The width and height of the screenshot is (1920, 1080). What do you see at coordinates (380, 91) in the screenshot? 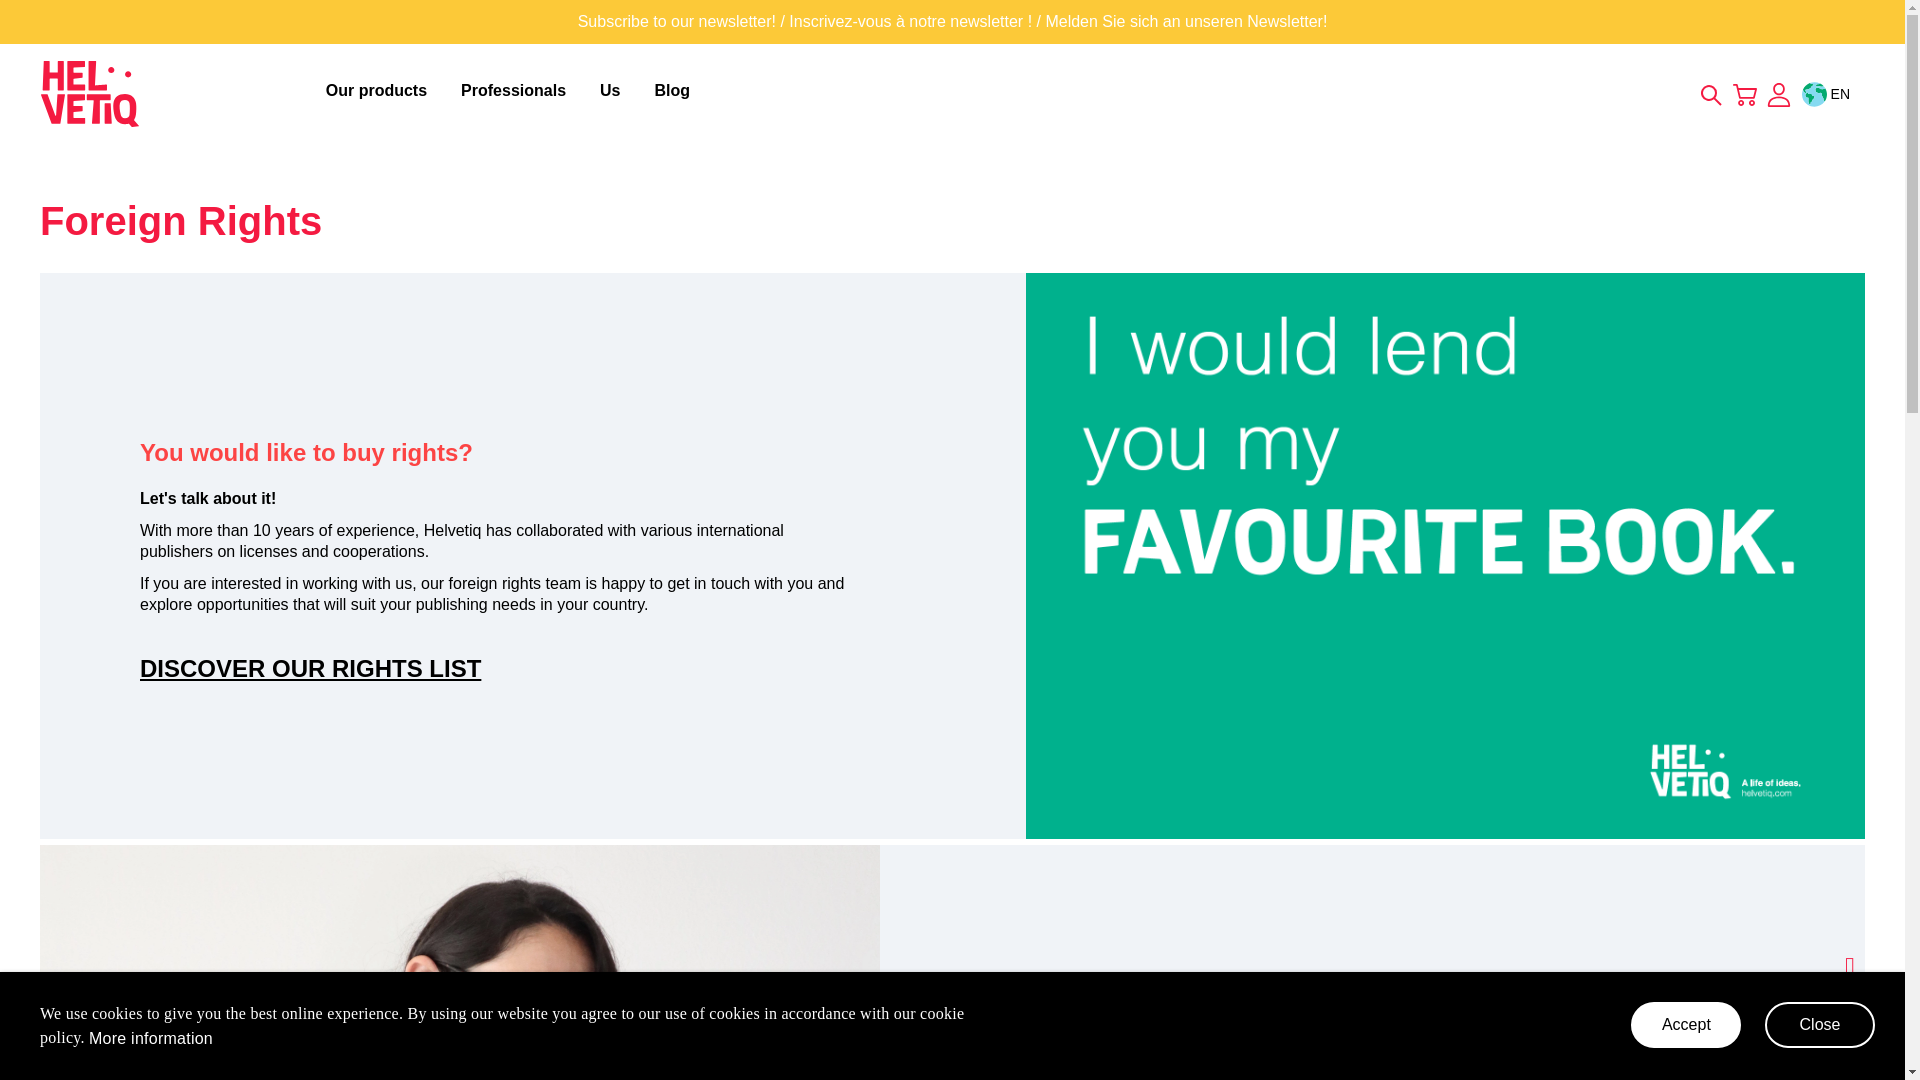
I see `Our products` at bounding box center [380, 91].